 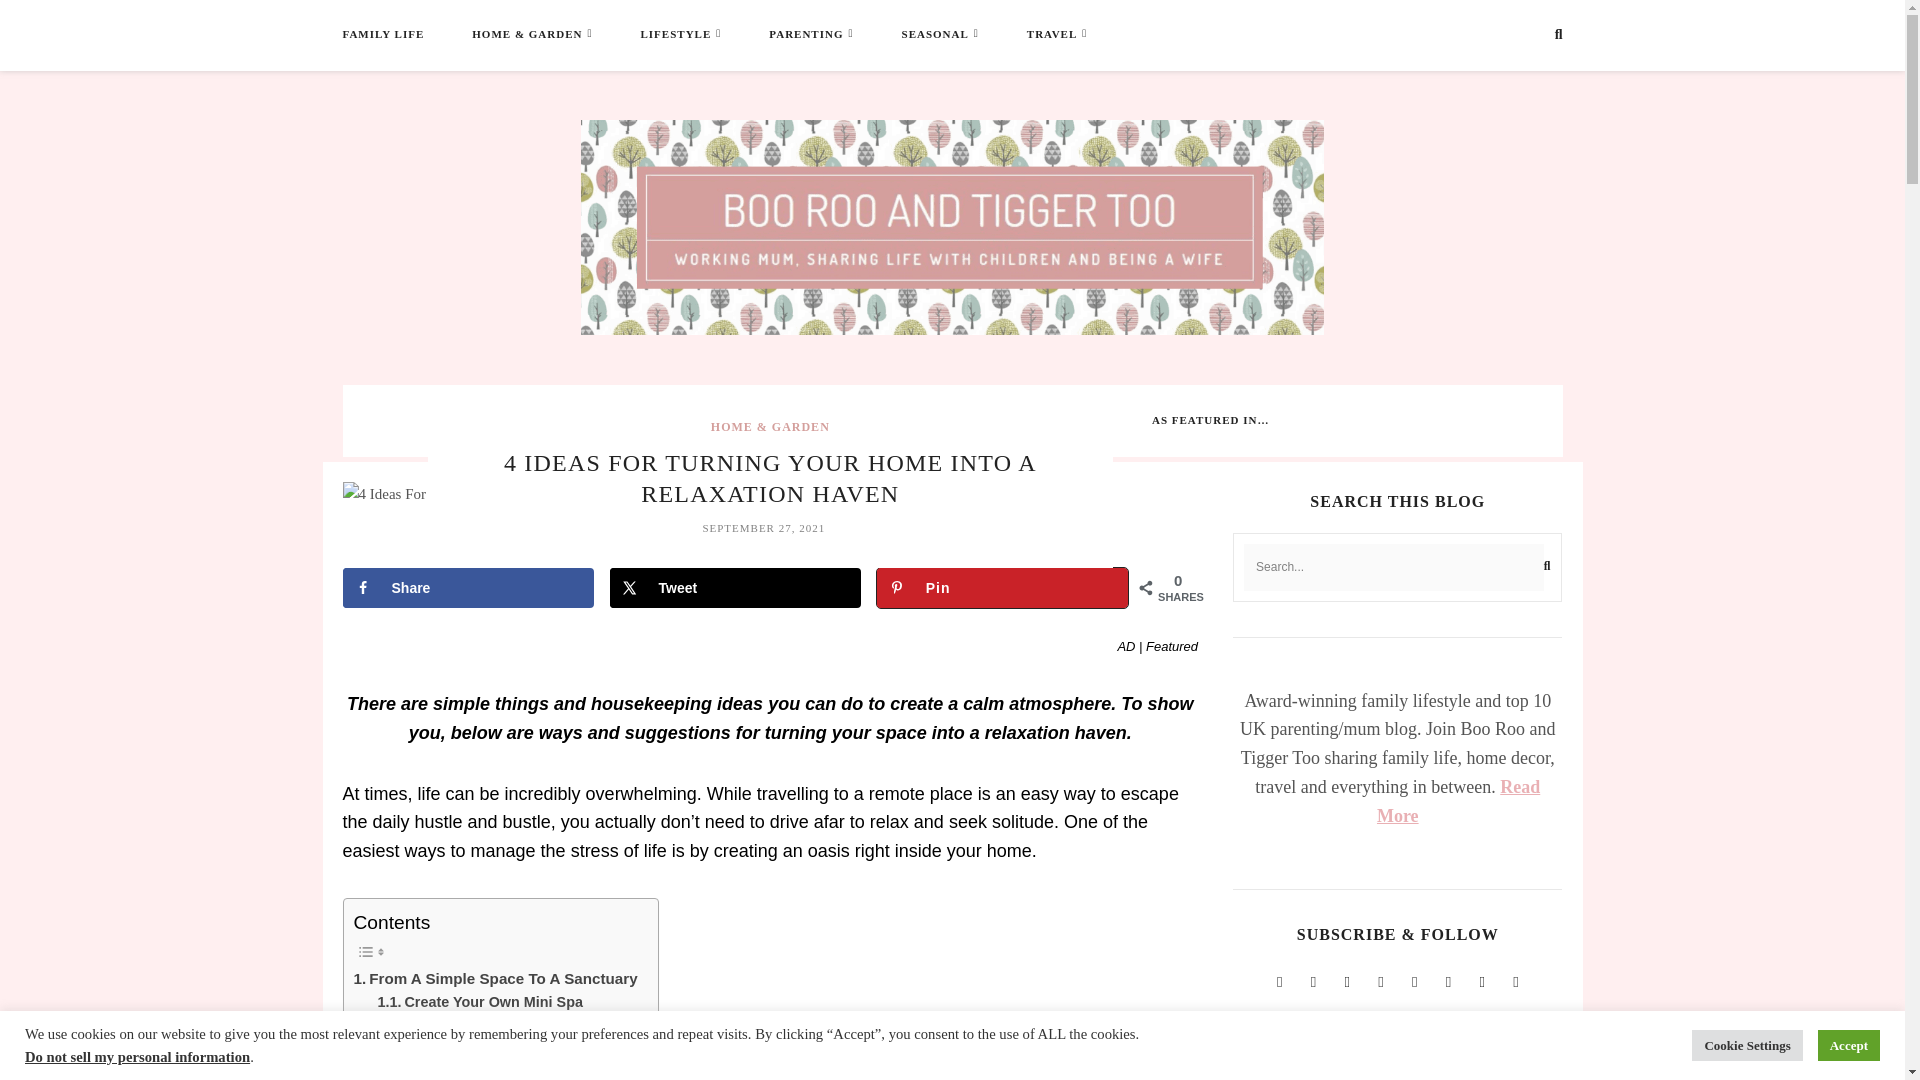 I want to click on Install Lighting Fixtures, so click(x=472, y=1048).